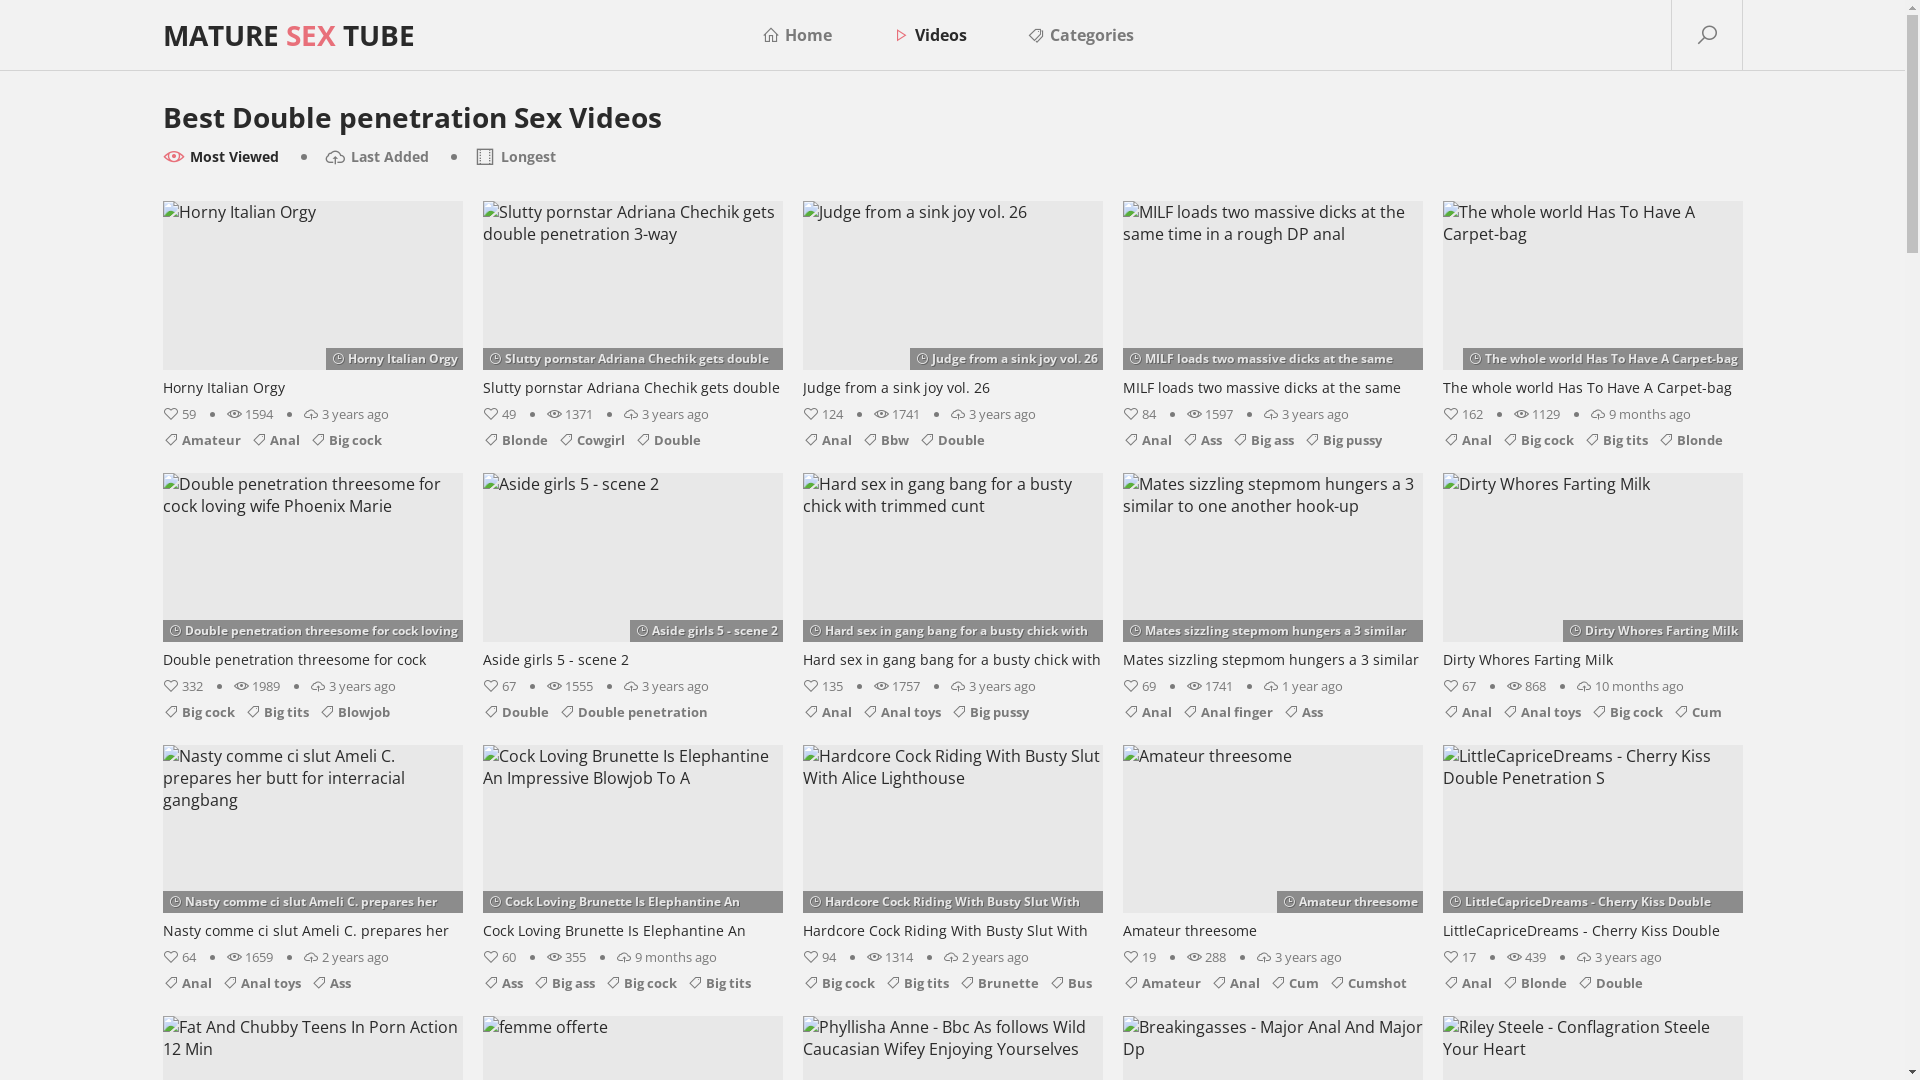  What do you see at coordinates (952, 573) in the screenshot?
I see `Hard sex in gang bang for a busty chick with trimmed cunt` at bounding box center [952, 573].